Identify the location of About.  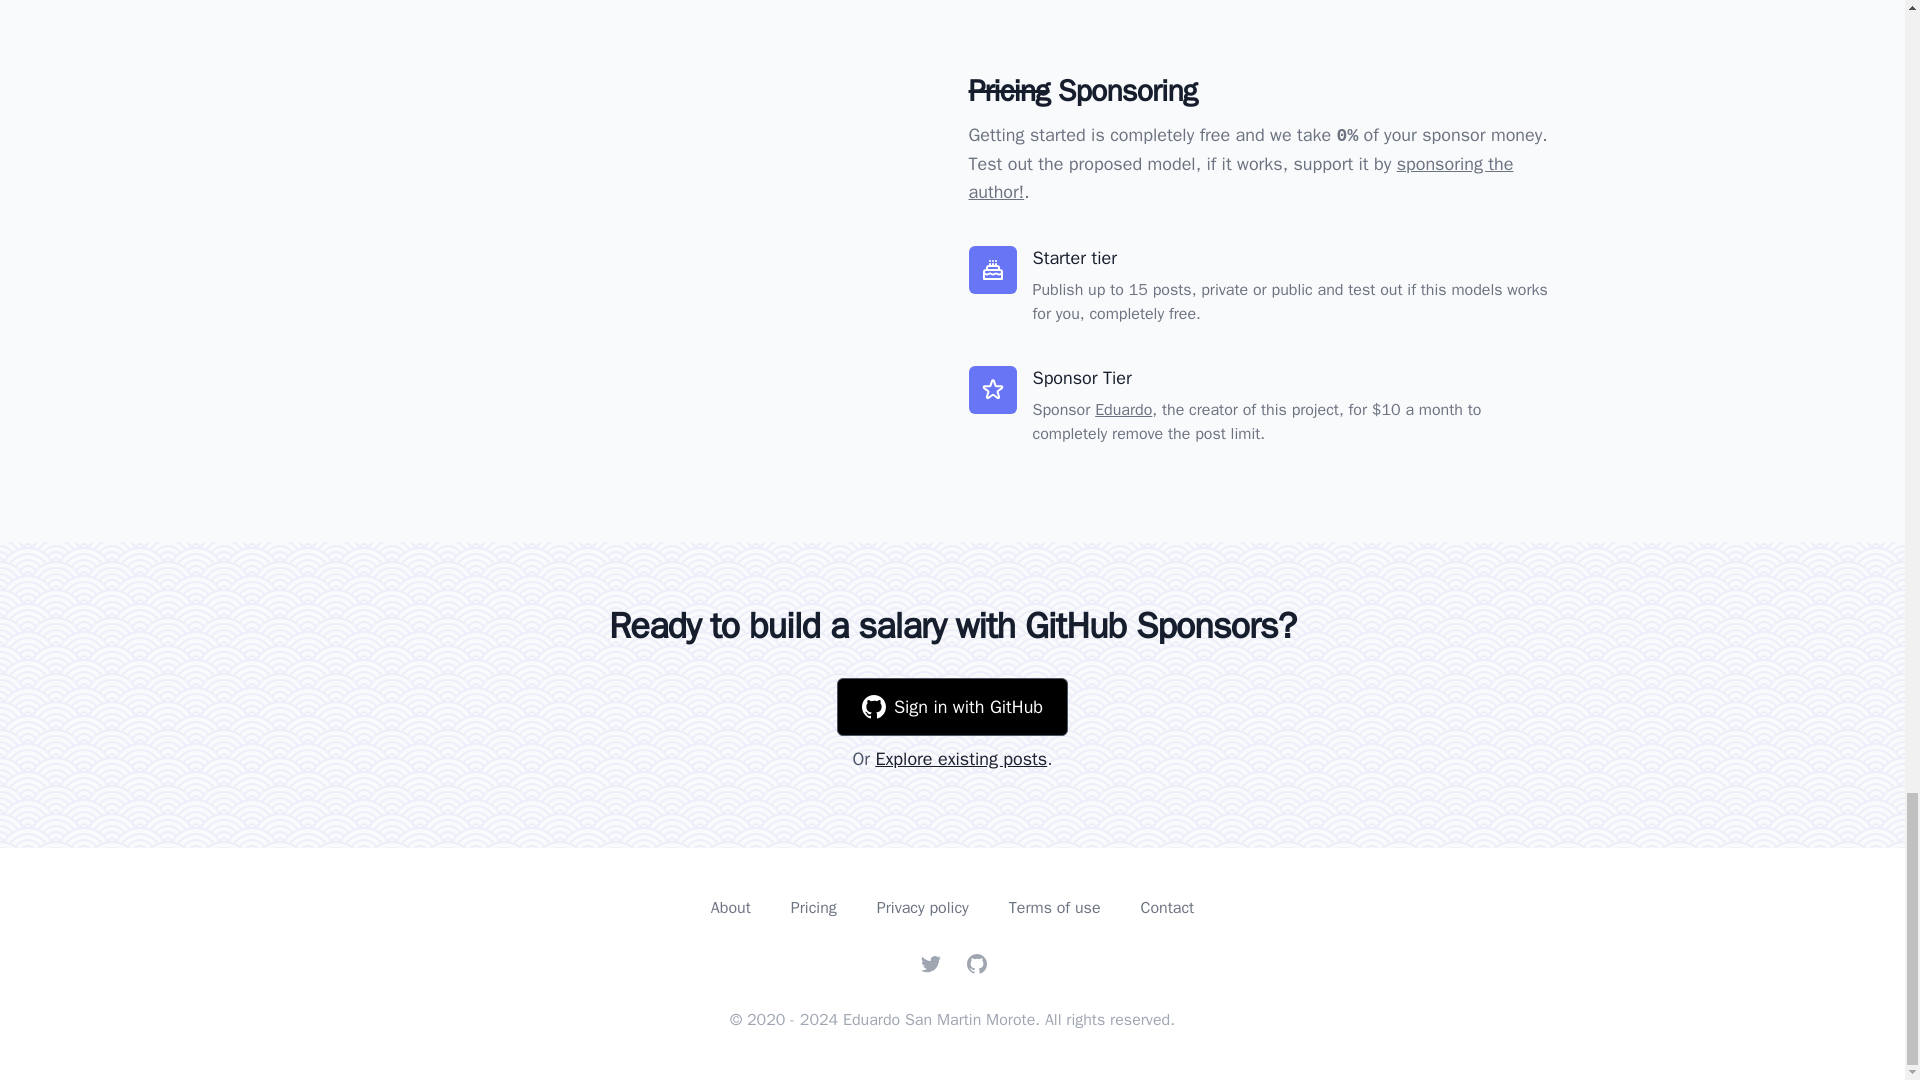
(730, 906).